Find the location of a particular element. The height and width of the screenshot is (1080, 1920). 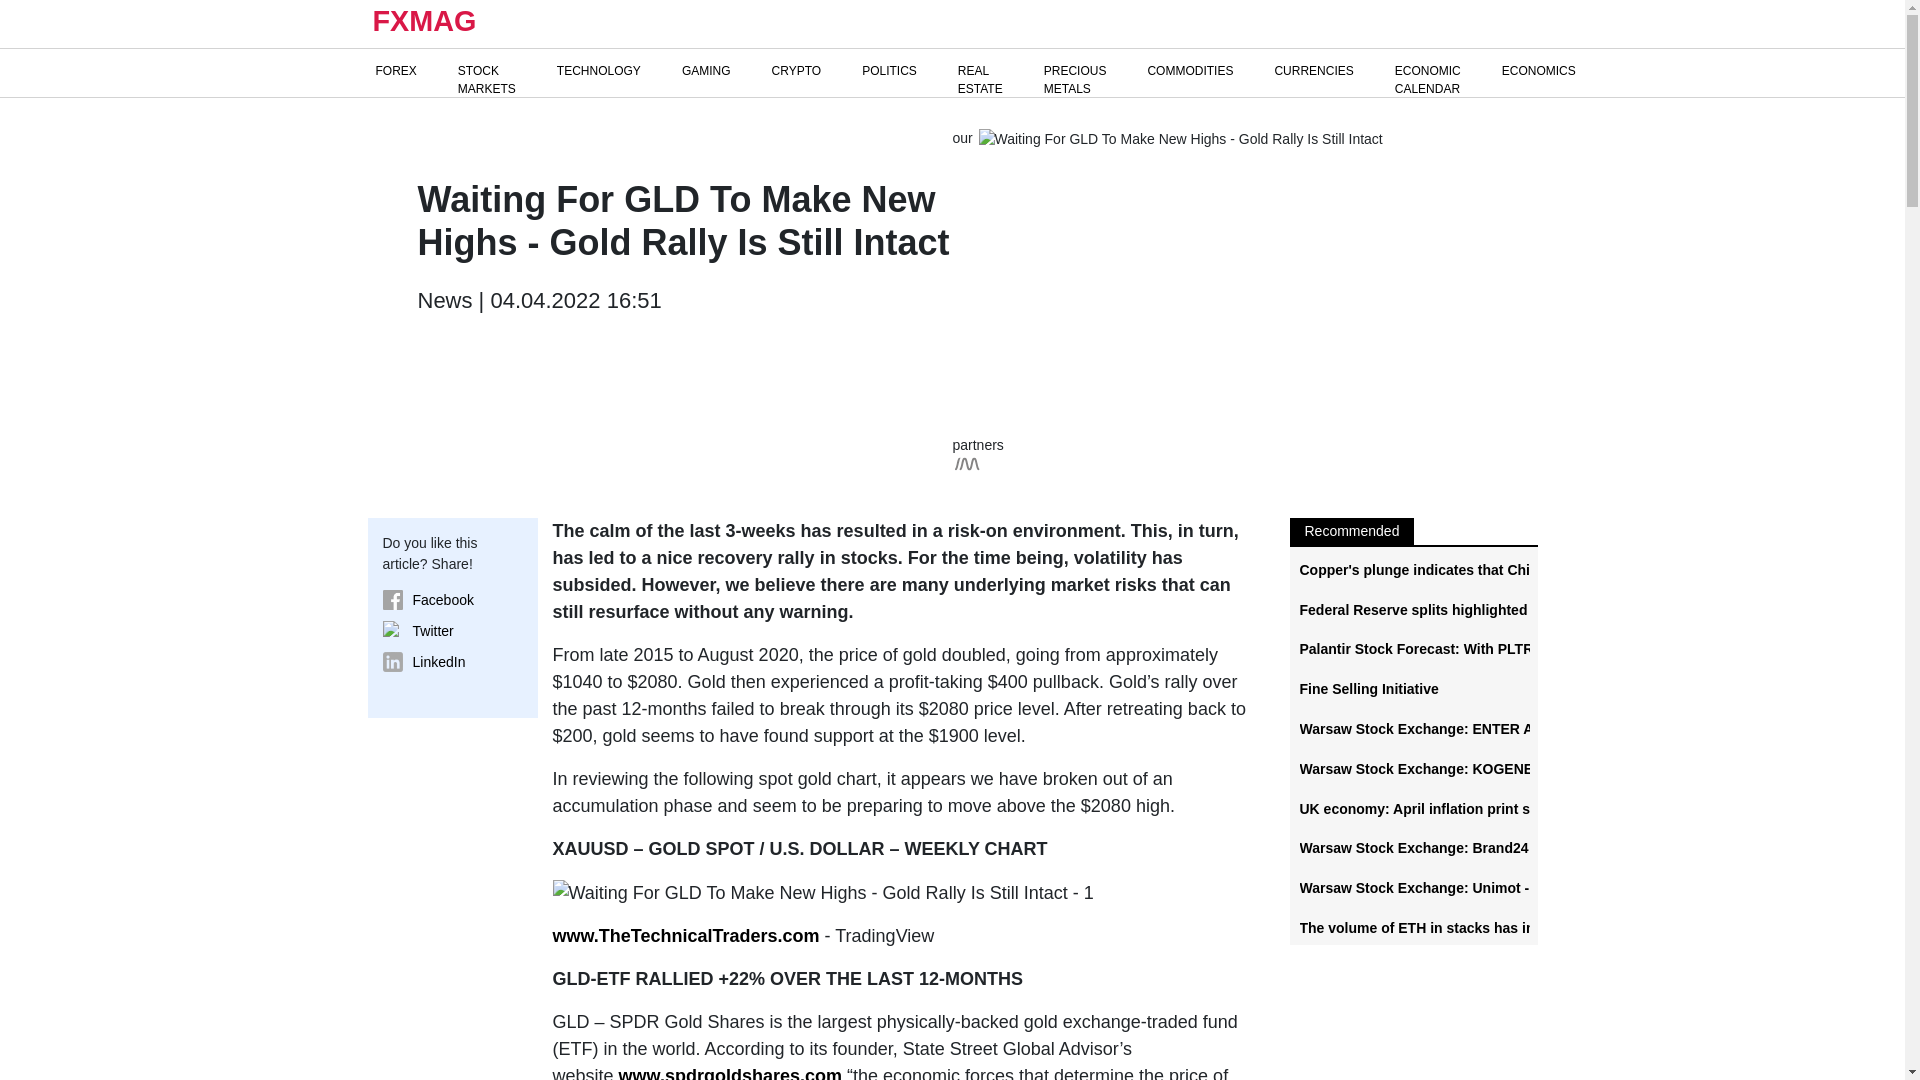

GAMING is located at coordinates (706, 70).